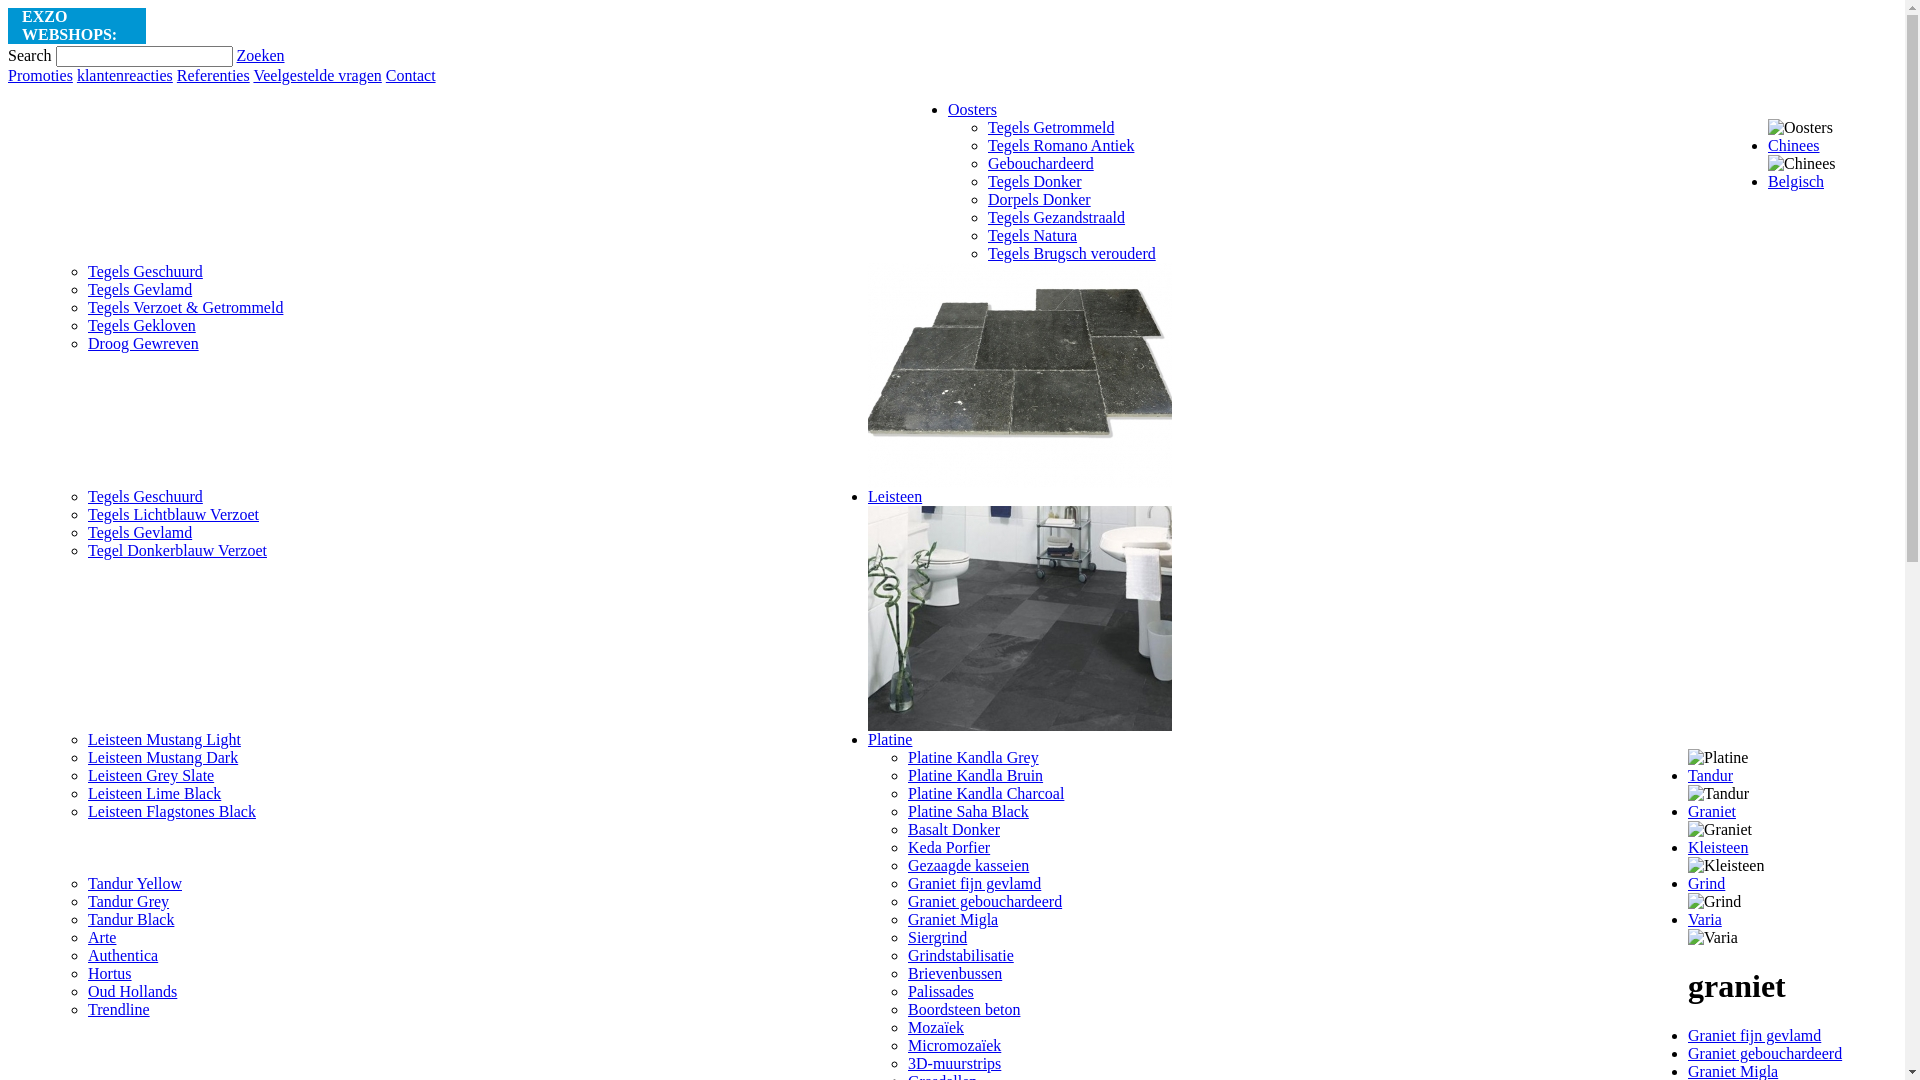 The height and width of the screenshot is (1080, 1920). I want to click on Tegels Romano Antiek, so click(1060, 146).